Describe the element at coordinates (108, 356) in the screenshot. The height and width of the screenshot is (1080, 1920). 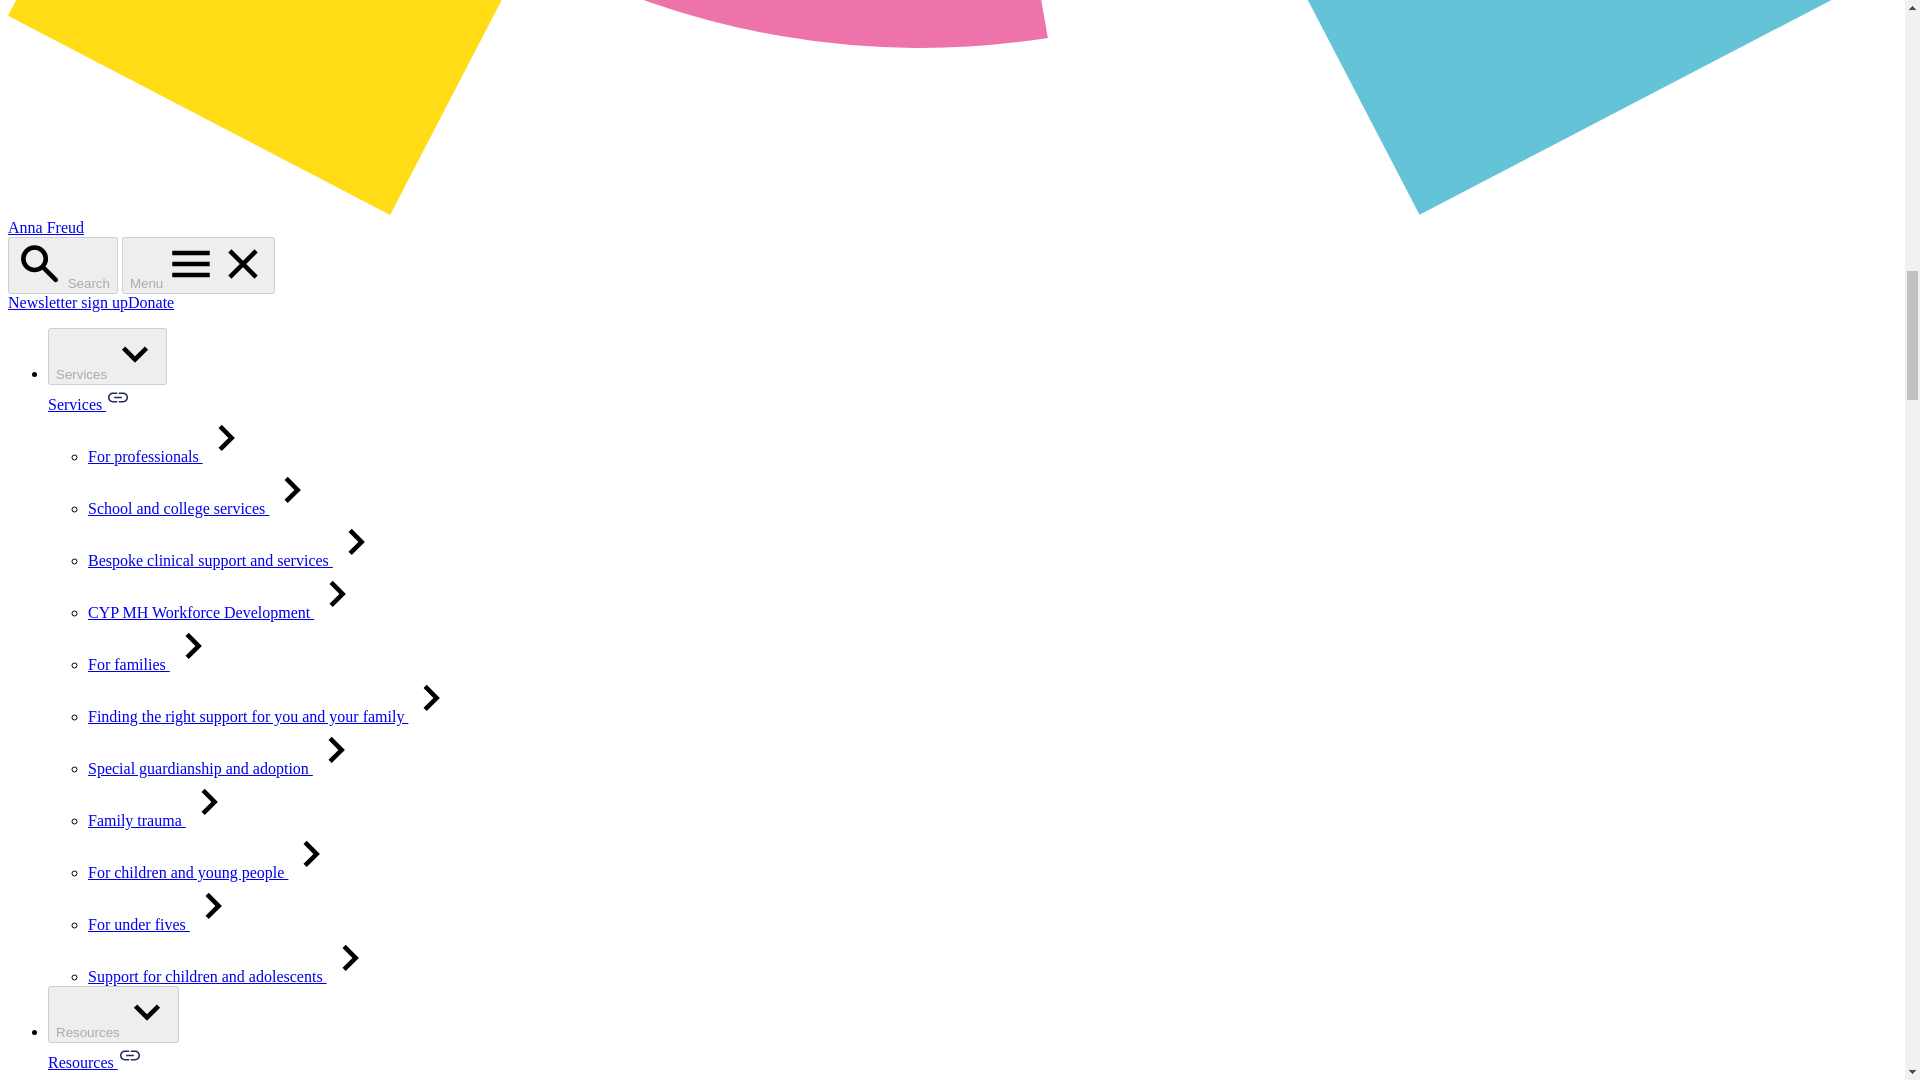
I see `Services` at that location.